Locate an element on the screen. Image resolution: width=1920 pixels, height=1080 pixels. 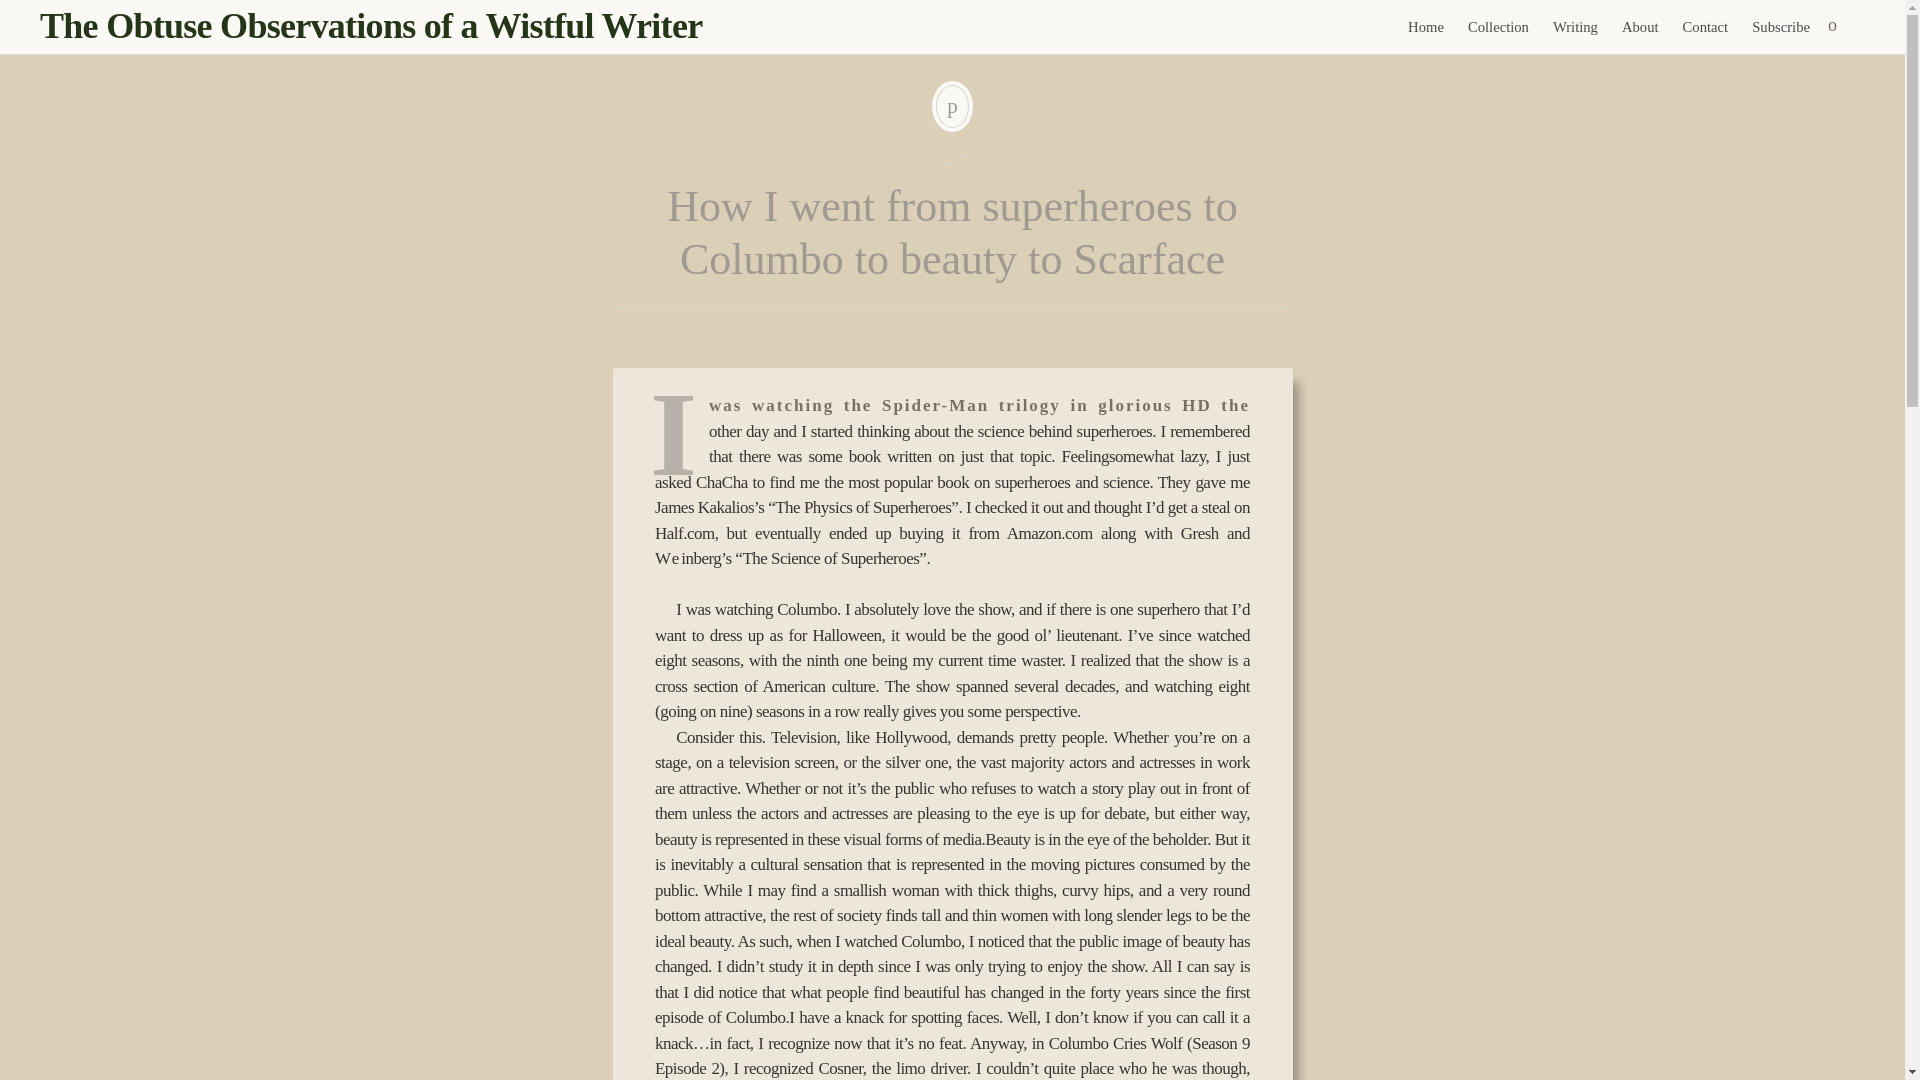
The Obtuse Observations of a Wistful Writer is located at coordinates (371, 26).